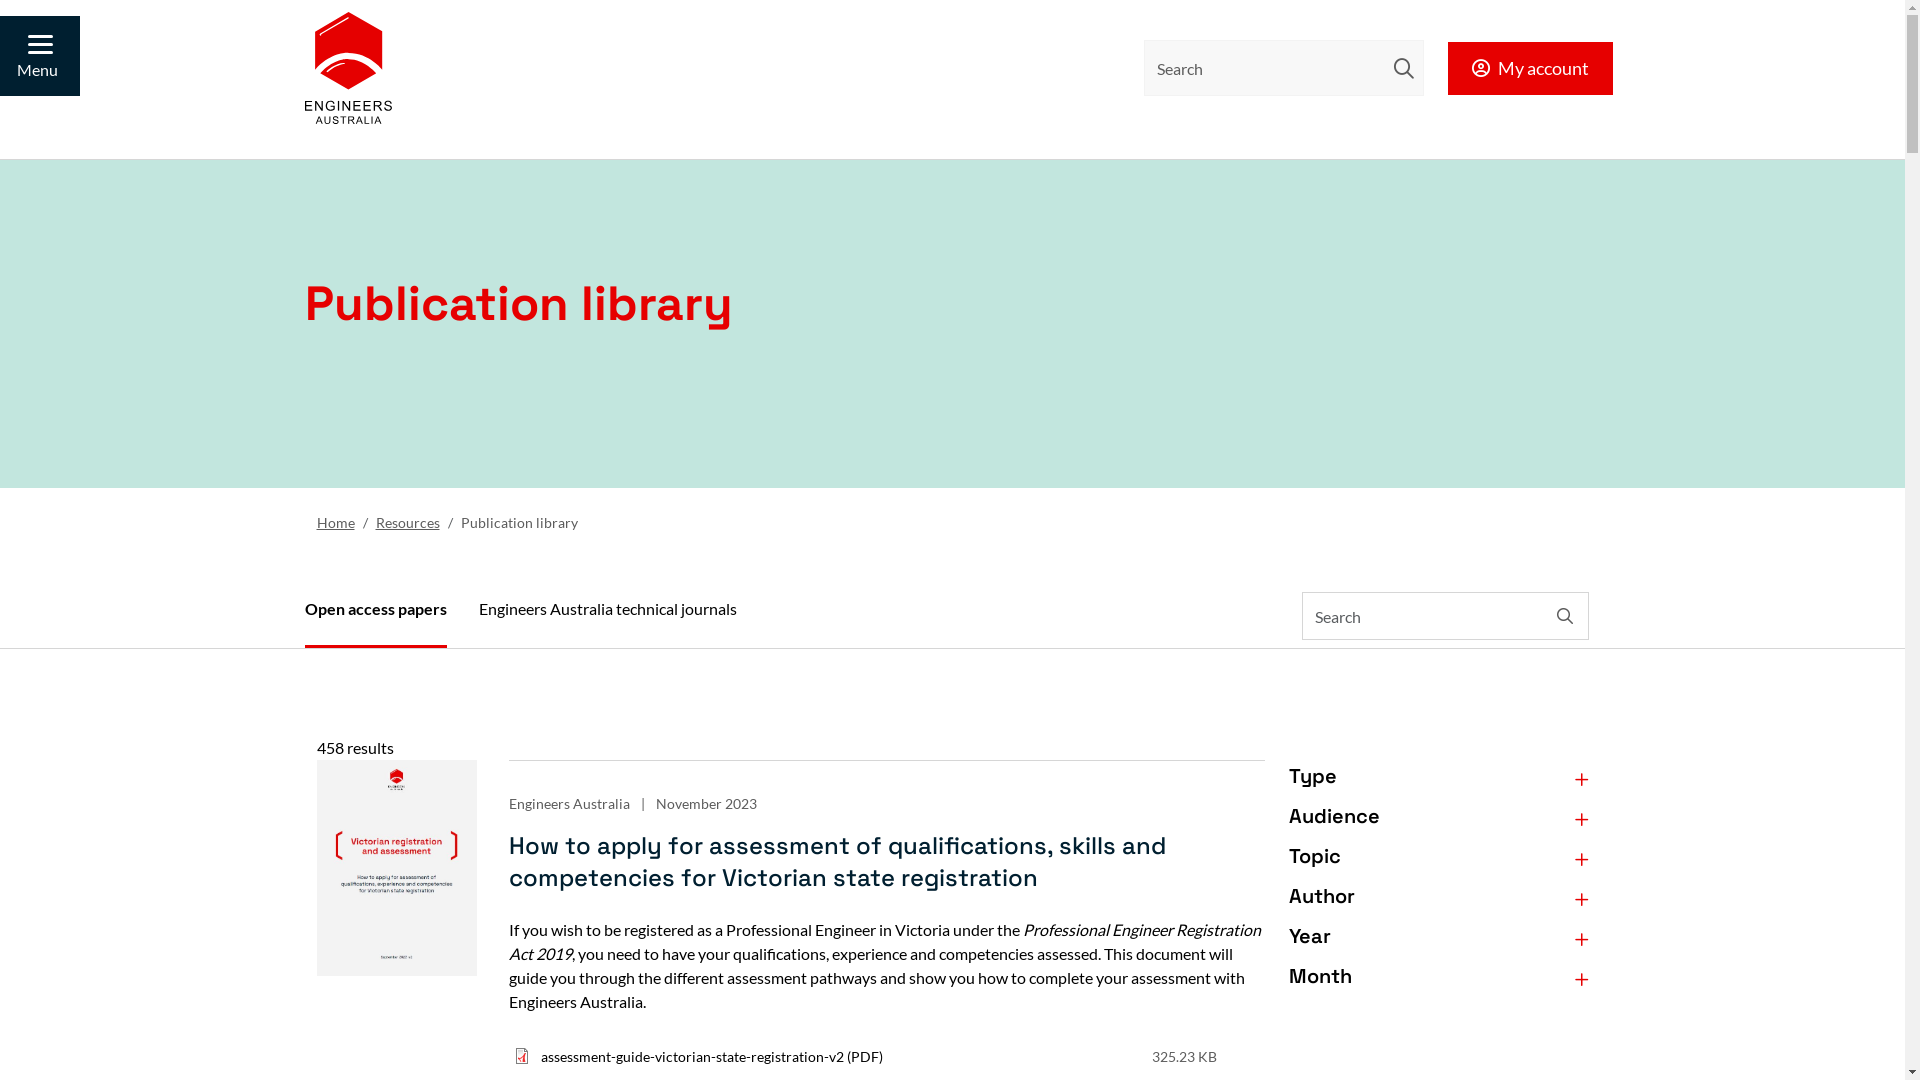 This screenshot has height=1080, width=1920. What do you see at coordinates (408, 522) in the screenshot?
I see `Resources` at bounding box center [408, 522].